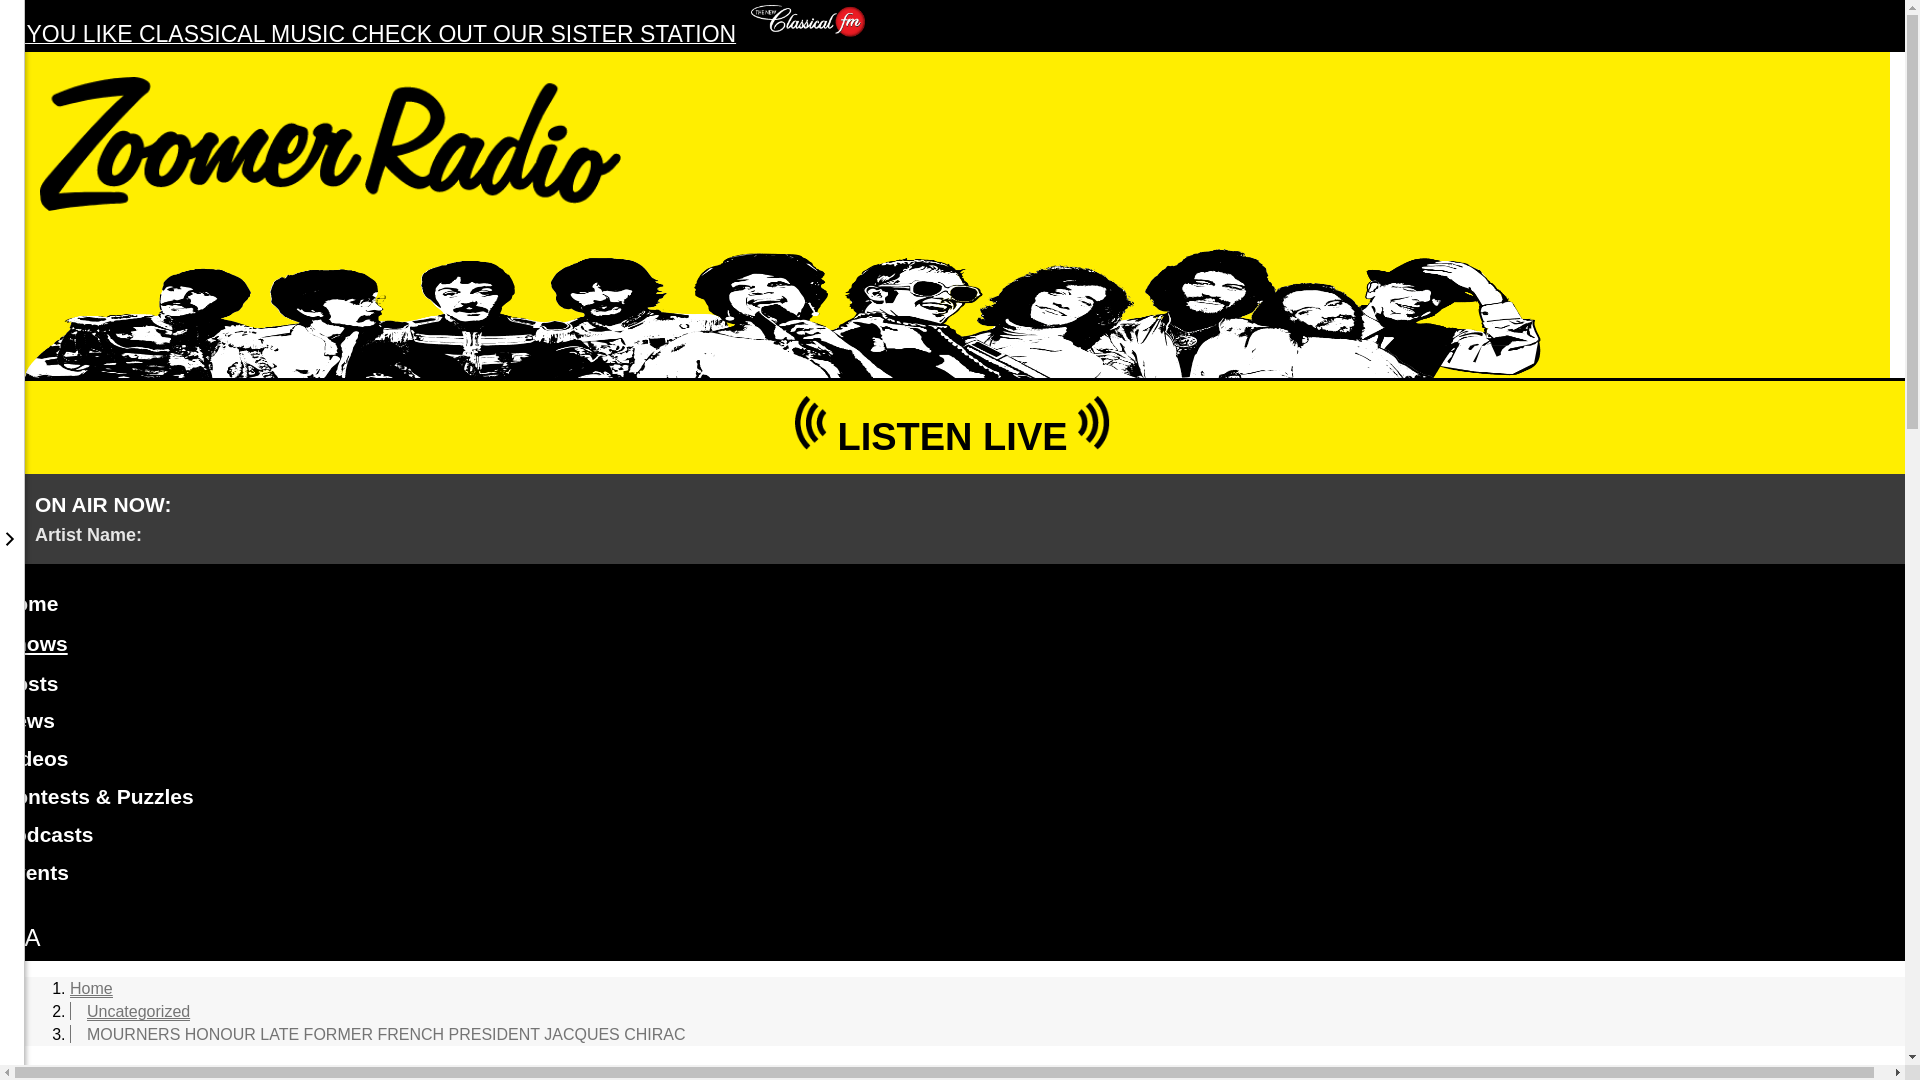 Image resolution: width=1920 pixels, height=1080 pixels. Describe the element at coordinates (432, 36) in the screenshot. I see `IF YOU LIKE CLASSICAL MUSIC CHECK OUT OUR SISTER STATION` at that location.